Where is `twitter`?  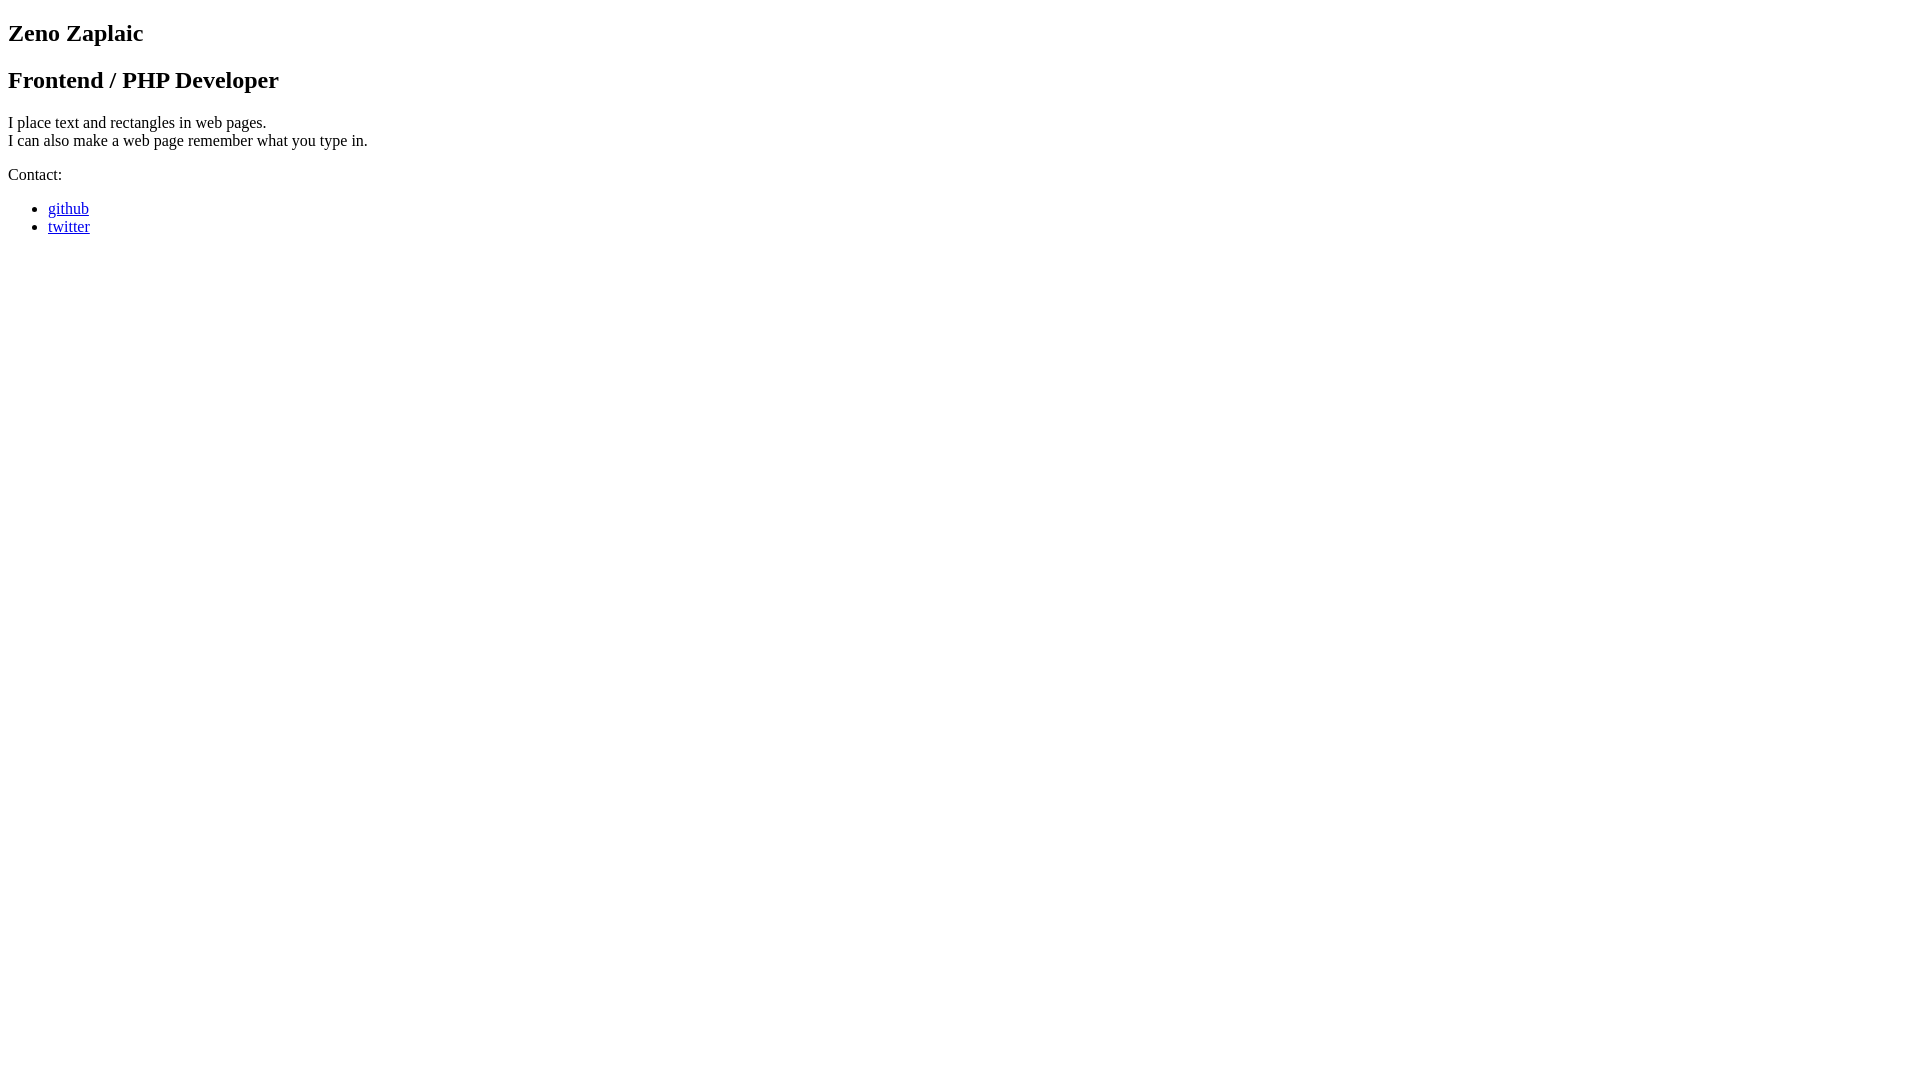 twitter is located at coordinates (69, 226).